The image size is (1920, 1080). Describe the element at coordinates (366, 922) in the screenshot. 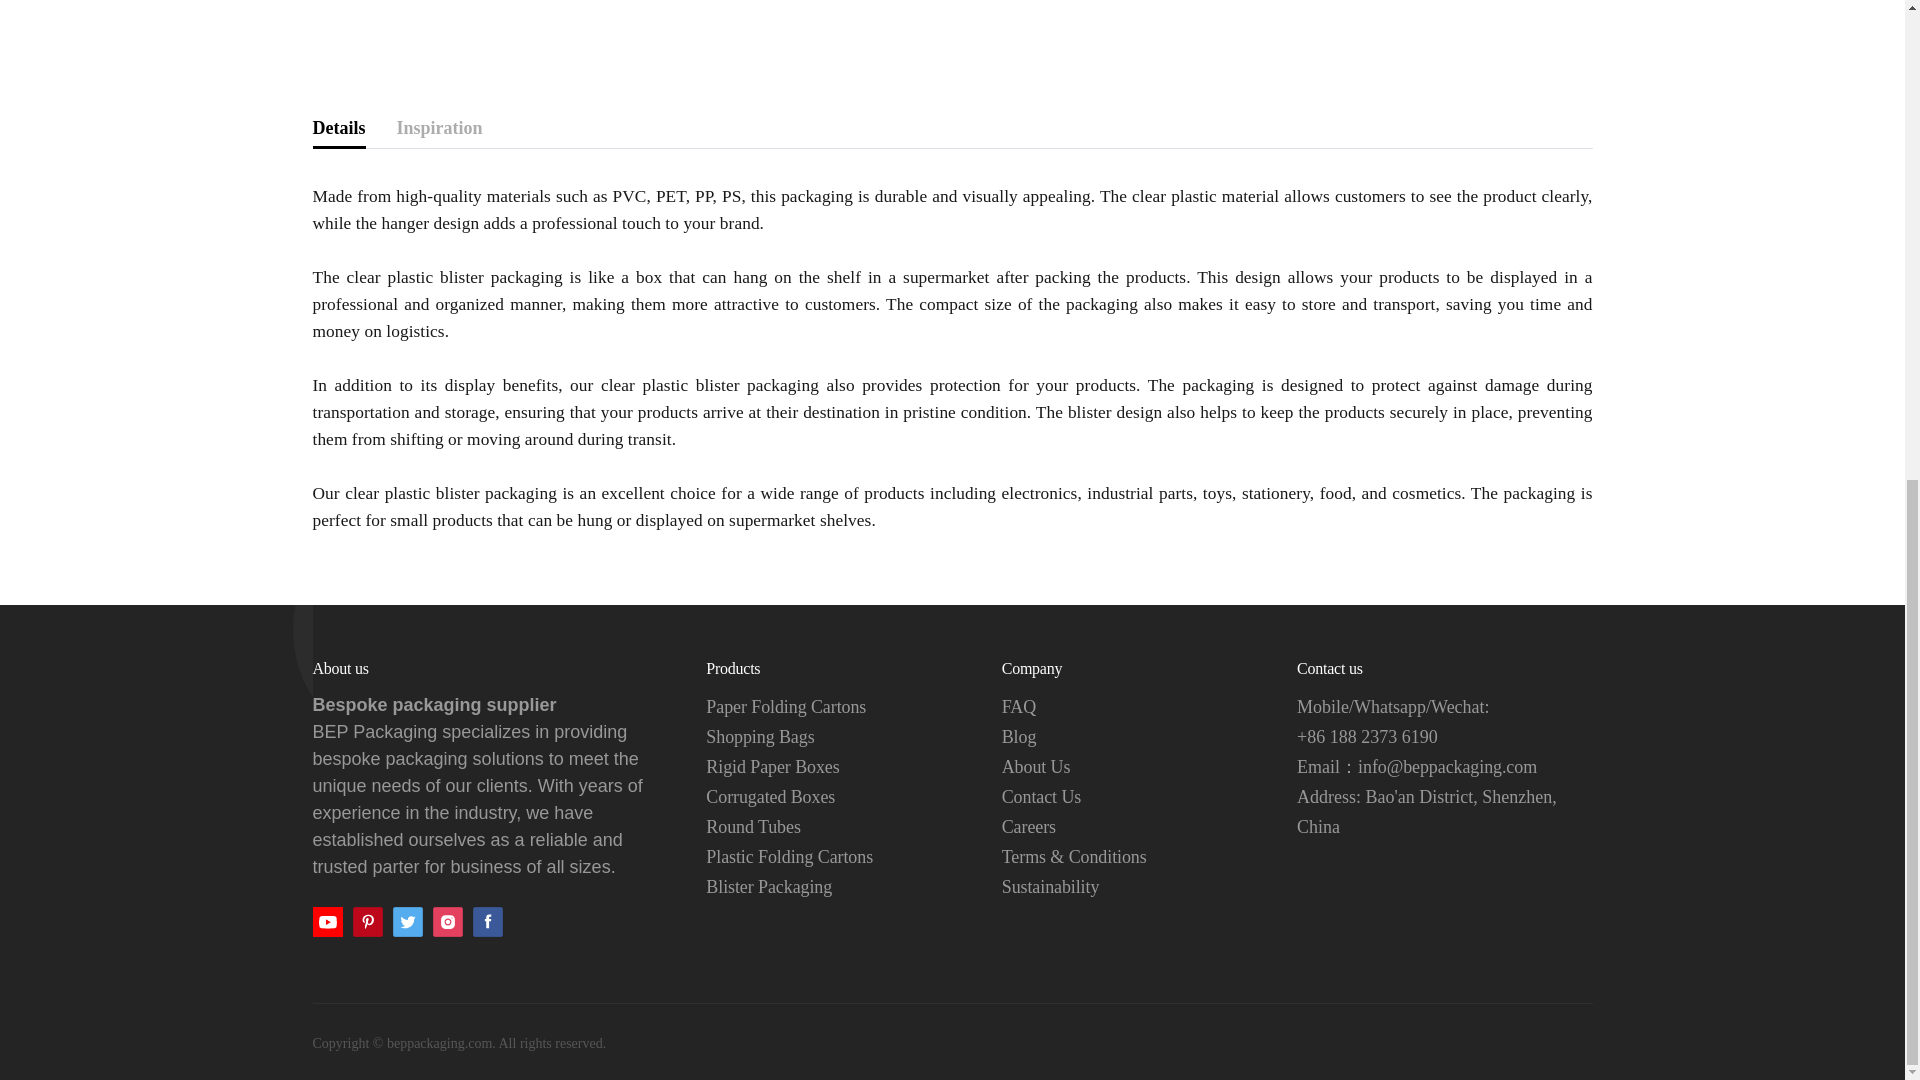

I see `Pinterest` at that location.